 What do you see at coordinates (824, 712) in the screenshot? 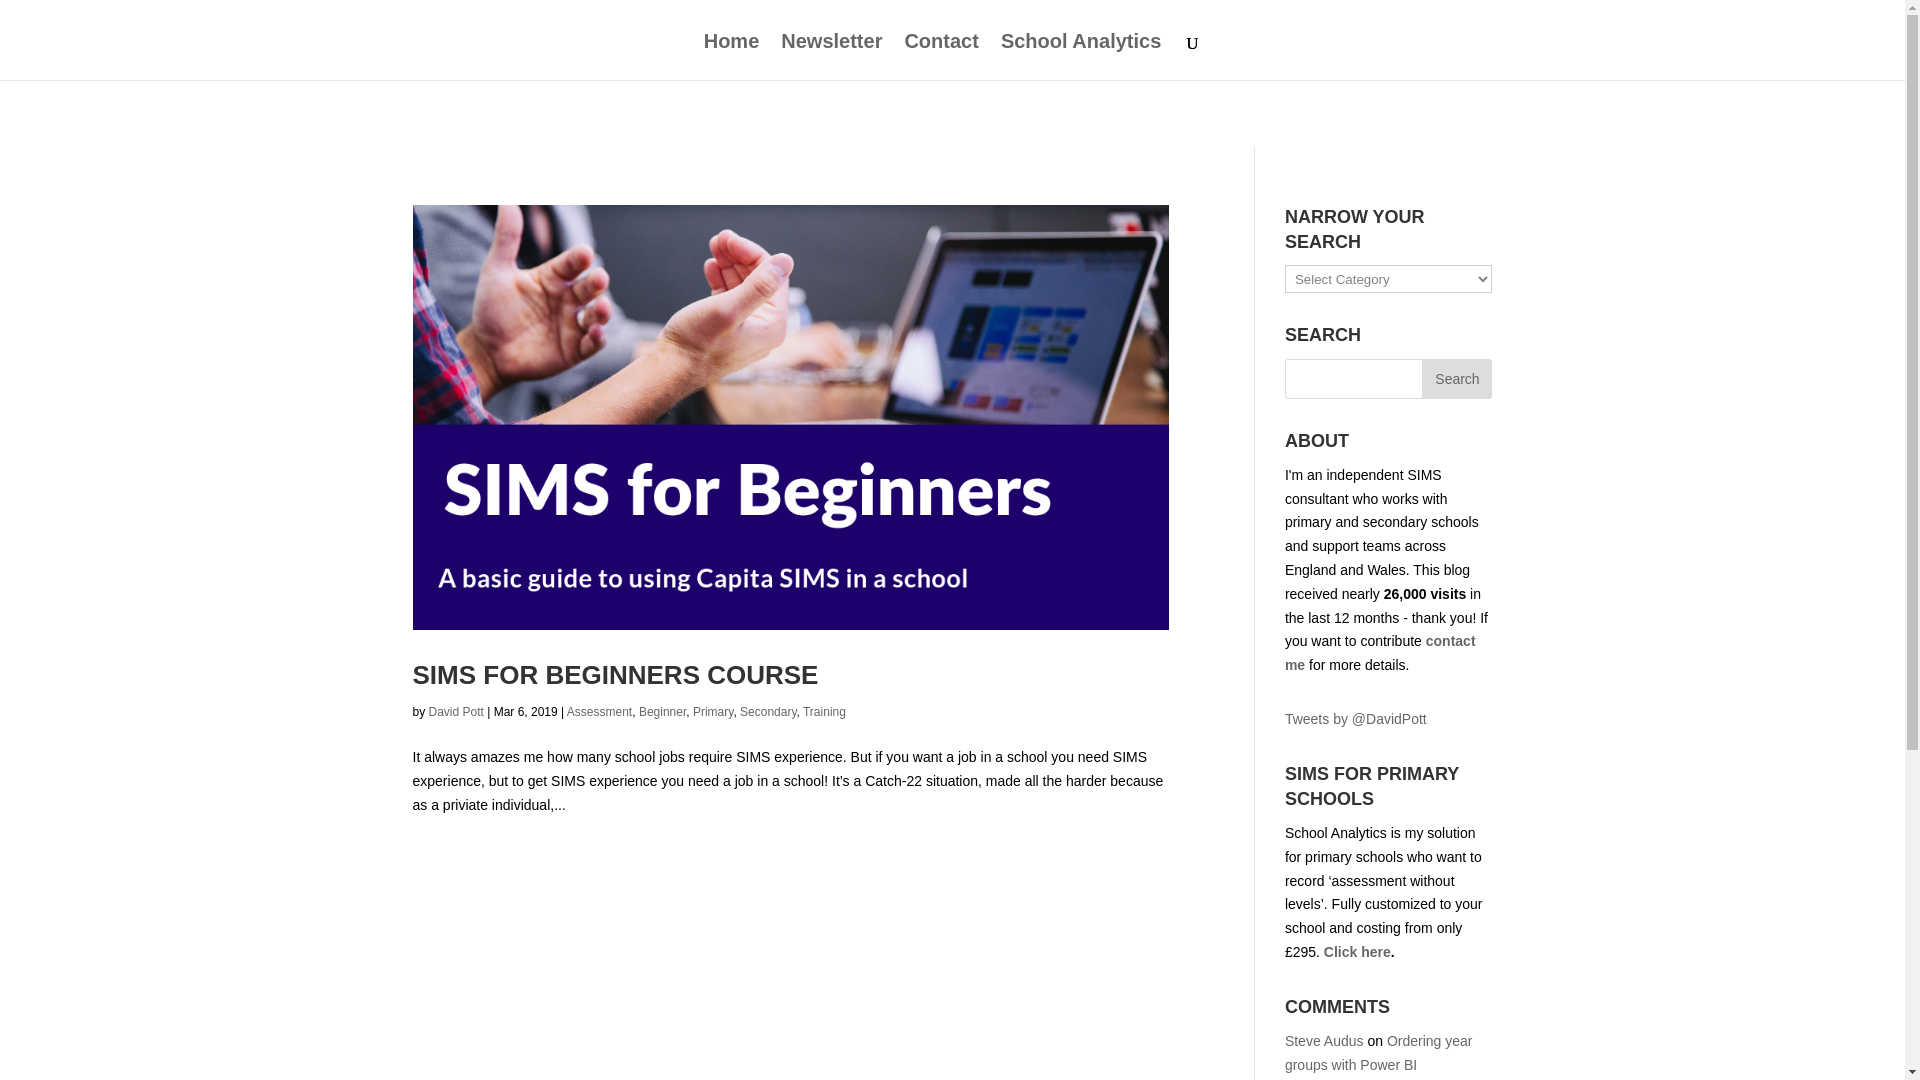
I see `Training` at bounding box center [824, 712].